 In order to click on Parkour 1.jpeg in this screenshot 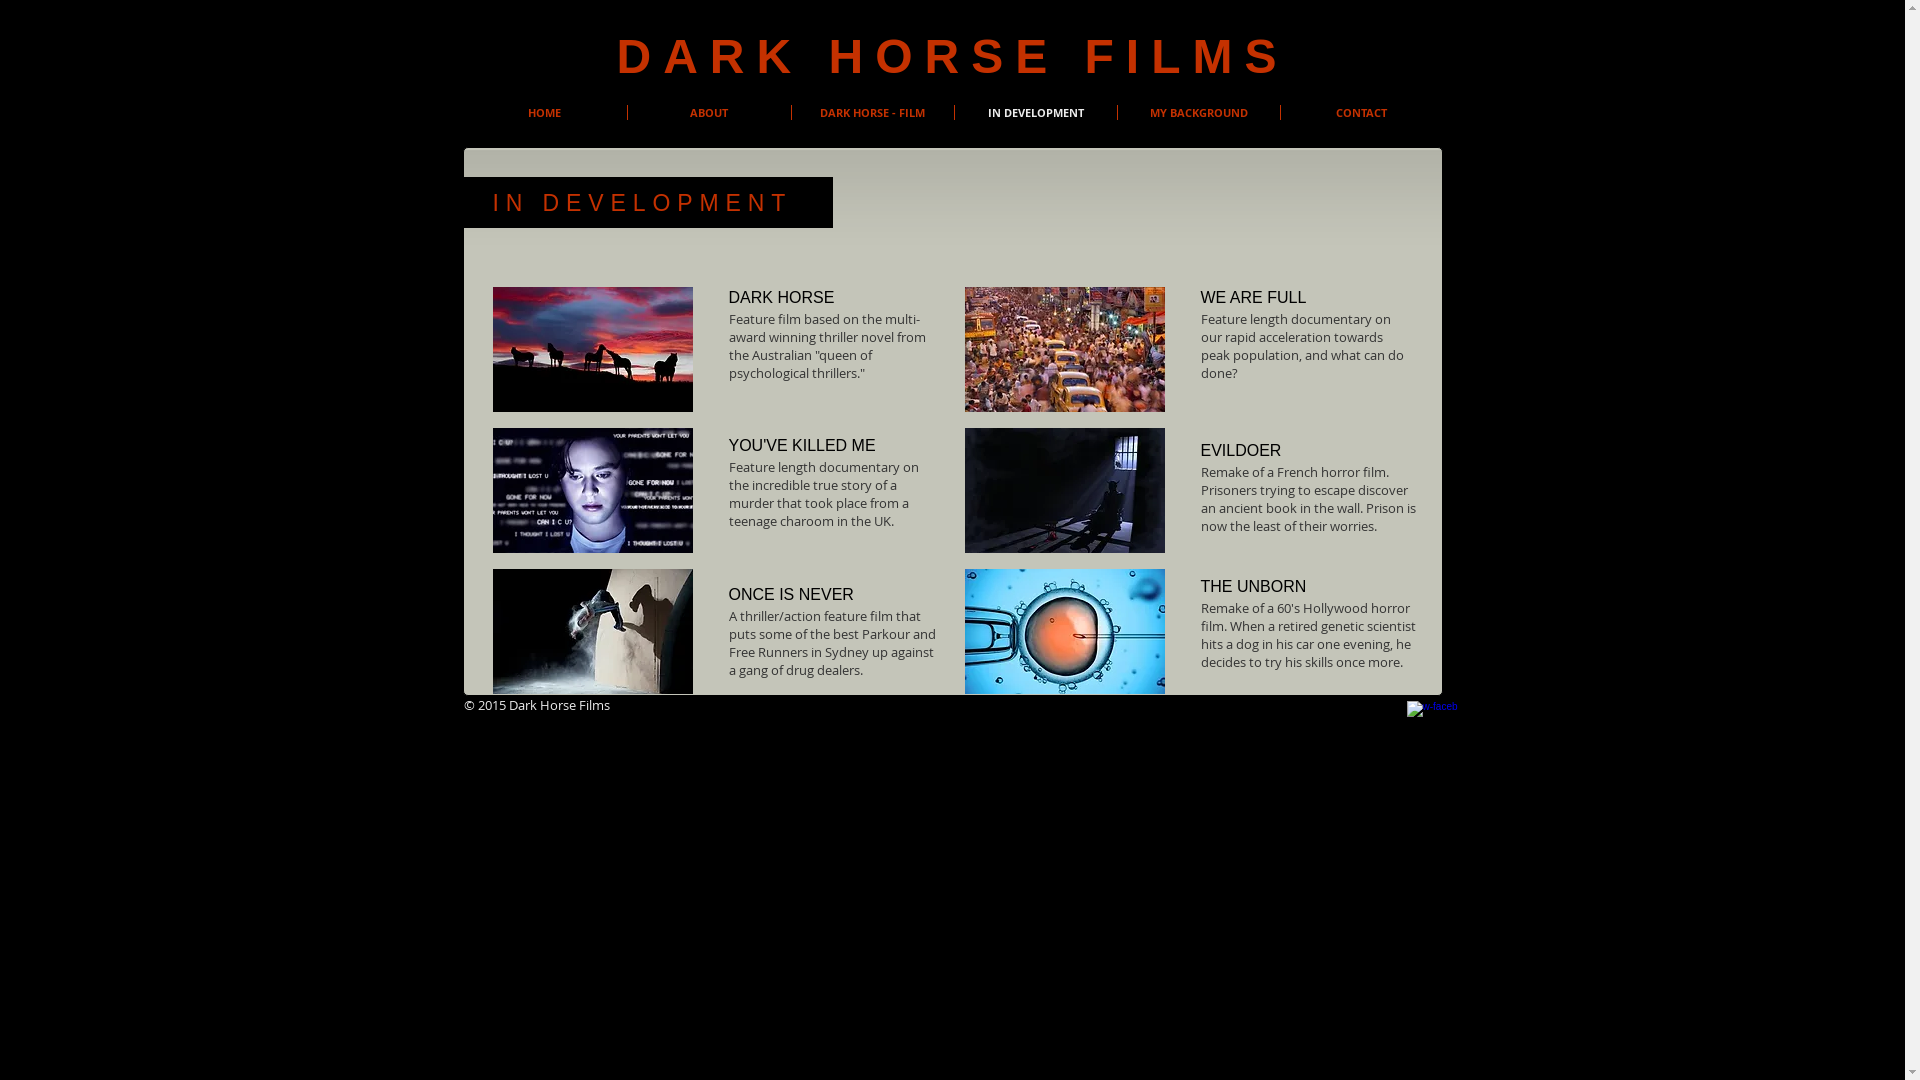, I will do `click(592, 632)`.